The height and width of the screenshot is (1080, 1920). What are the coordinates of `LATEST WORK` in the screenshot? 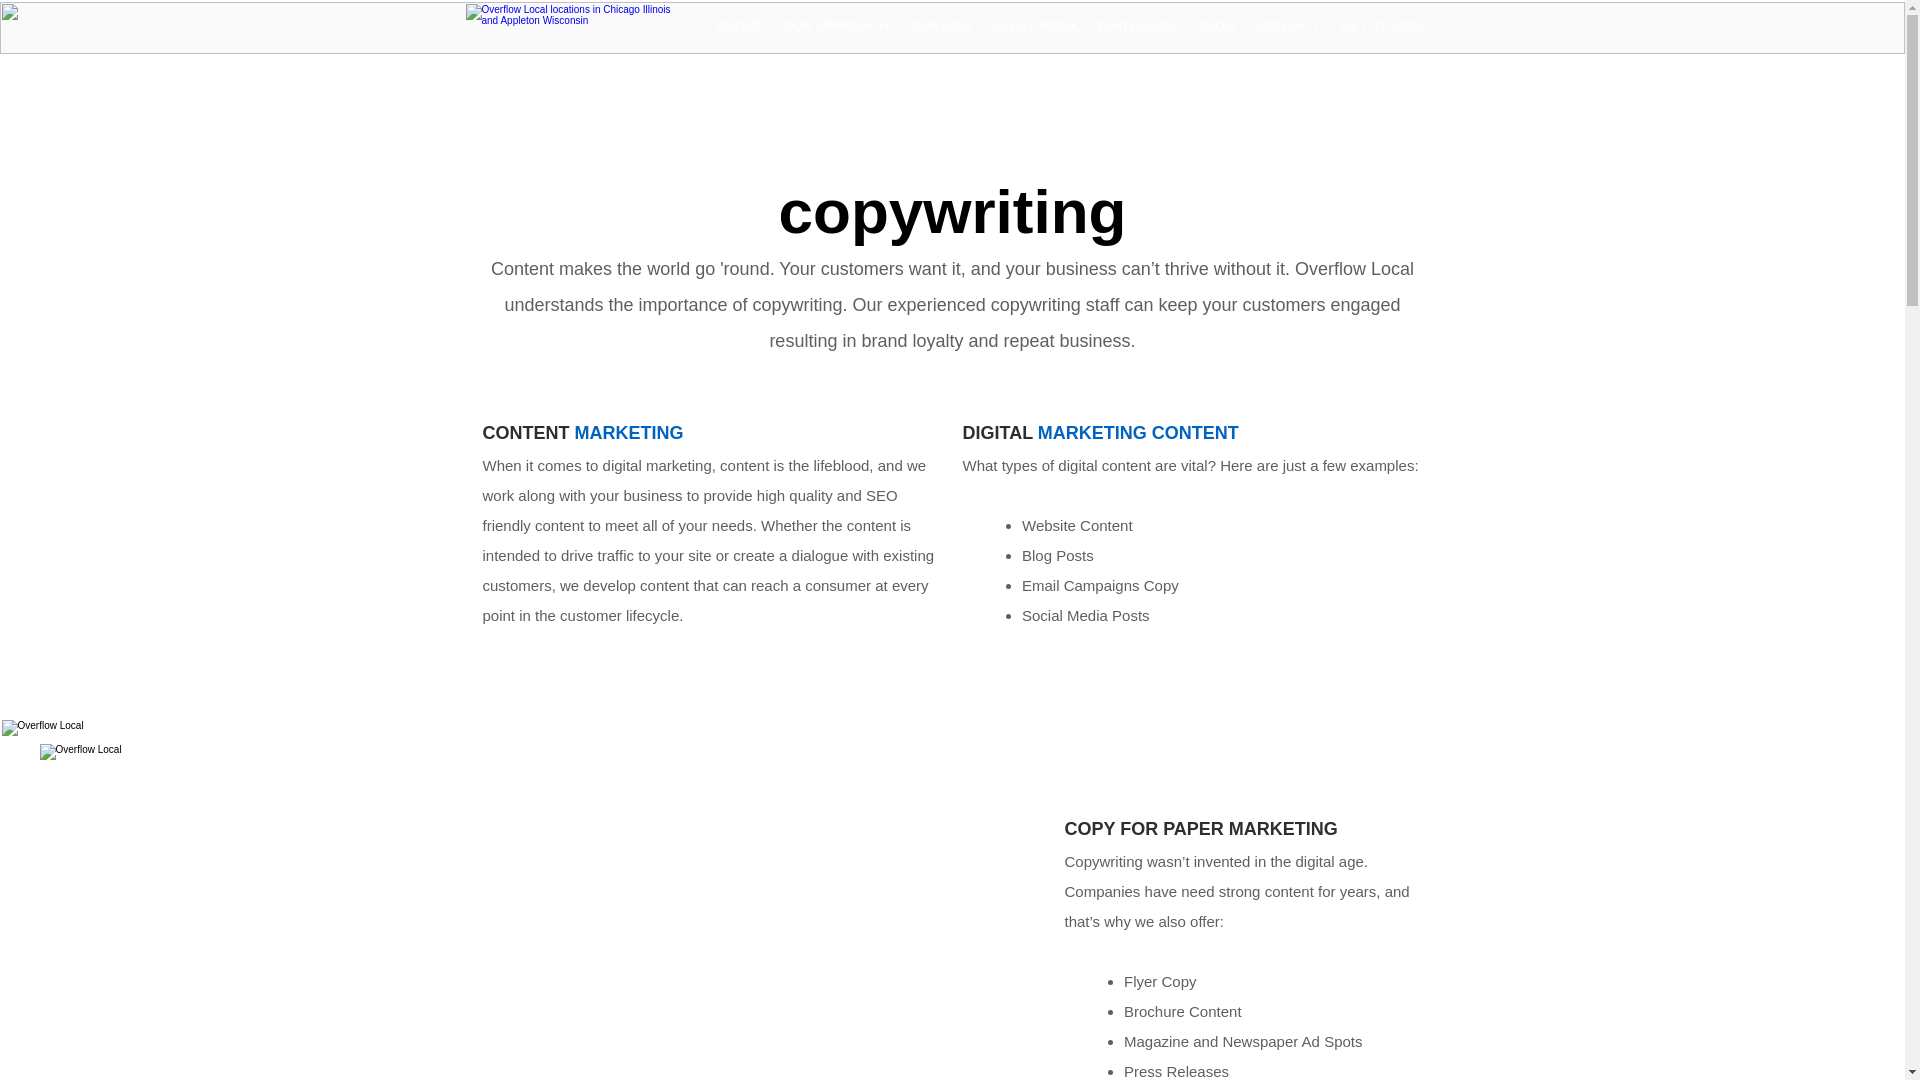 It's located at (1032, 26).